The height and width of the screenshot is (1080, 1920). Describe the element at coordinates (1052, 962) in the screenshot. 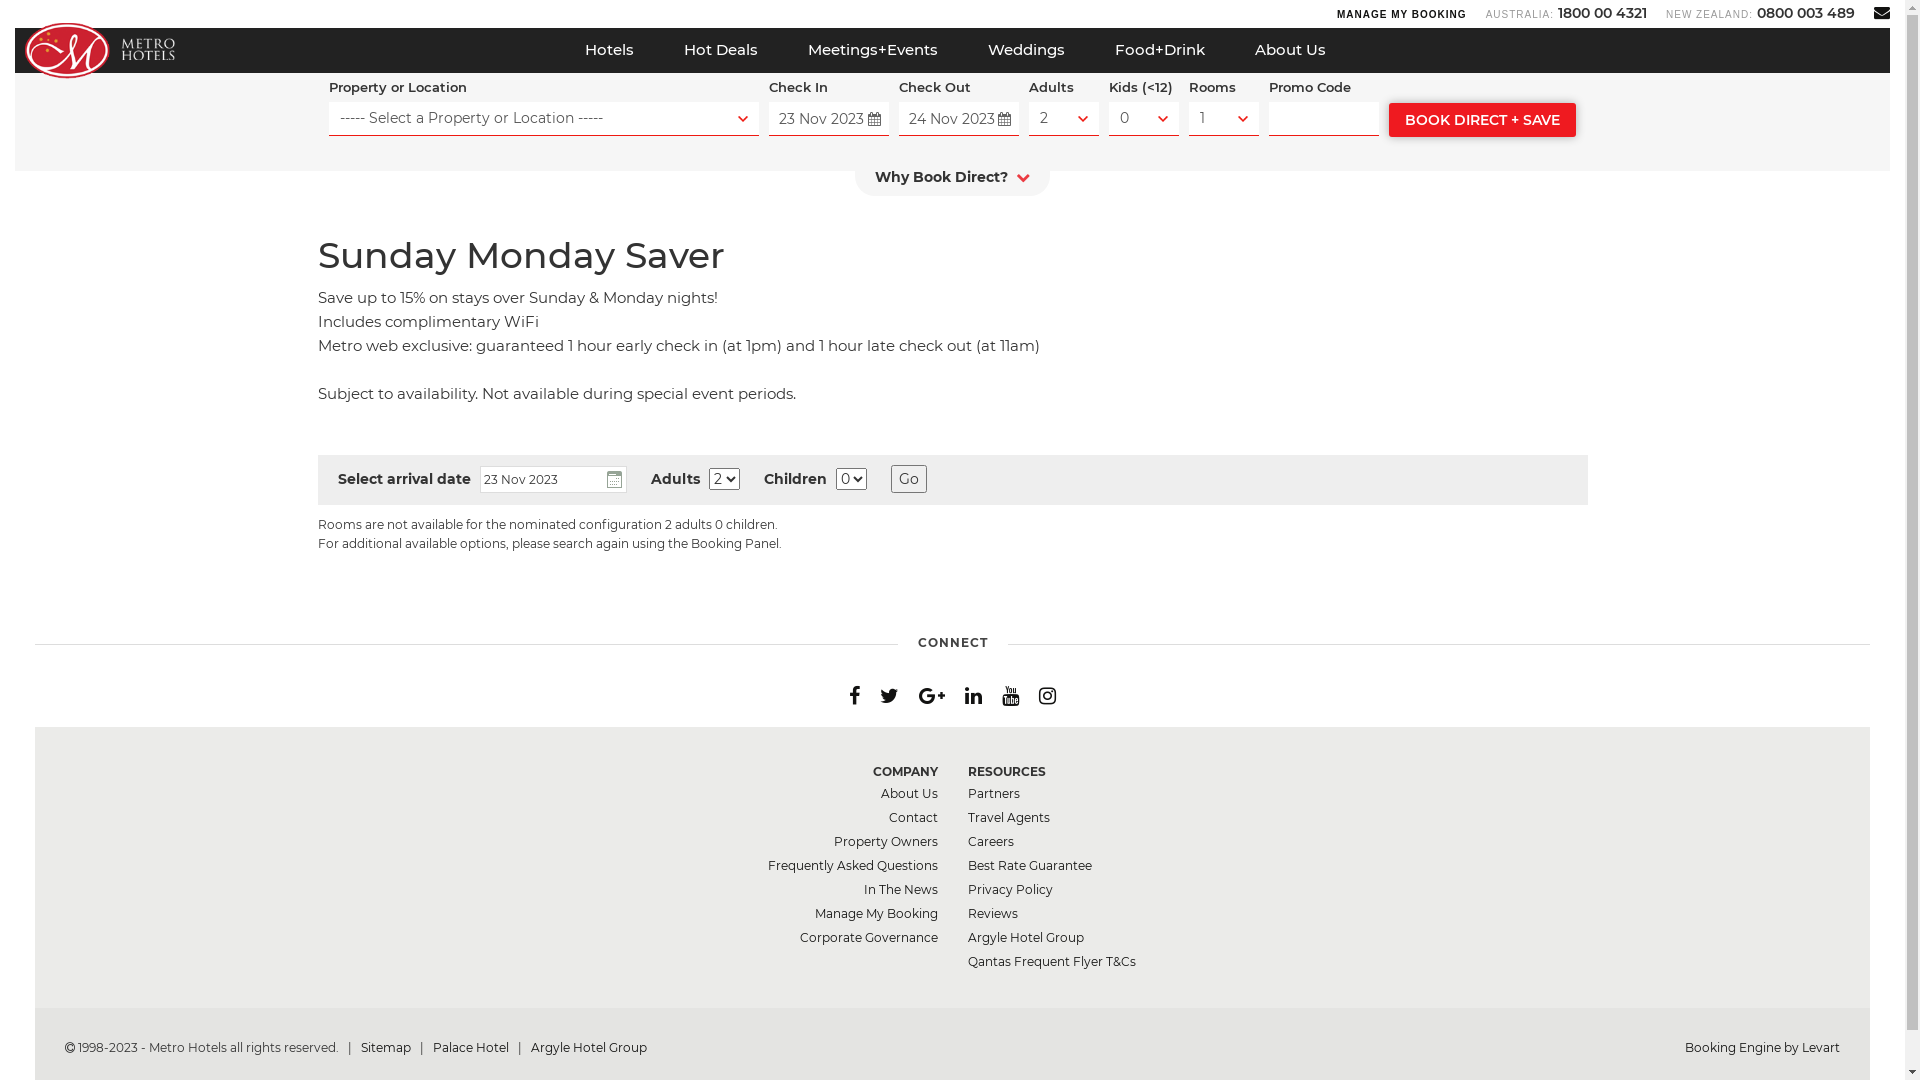

I see `Qantas Frequent Flyer T&Cs` at that location.